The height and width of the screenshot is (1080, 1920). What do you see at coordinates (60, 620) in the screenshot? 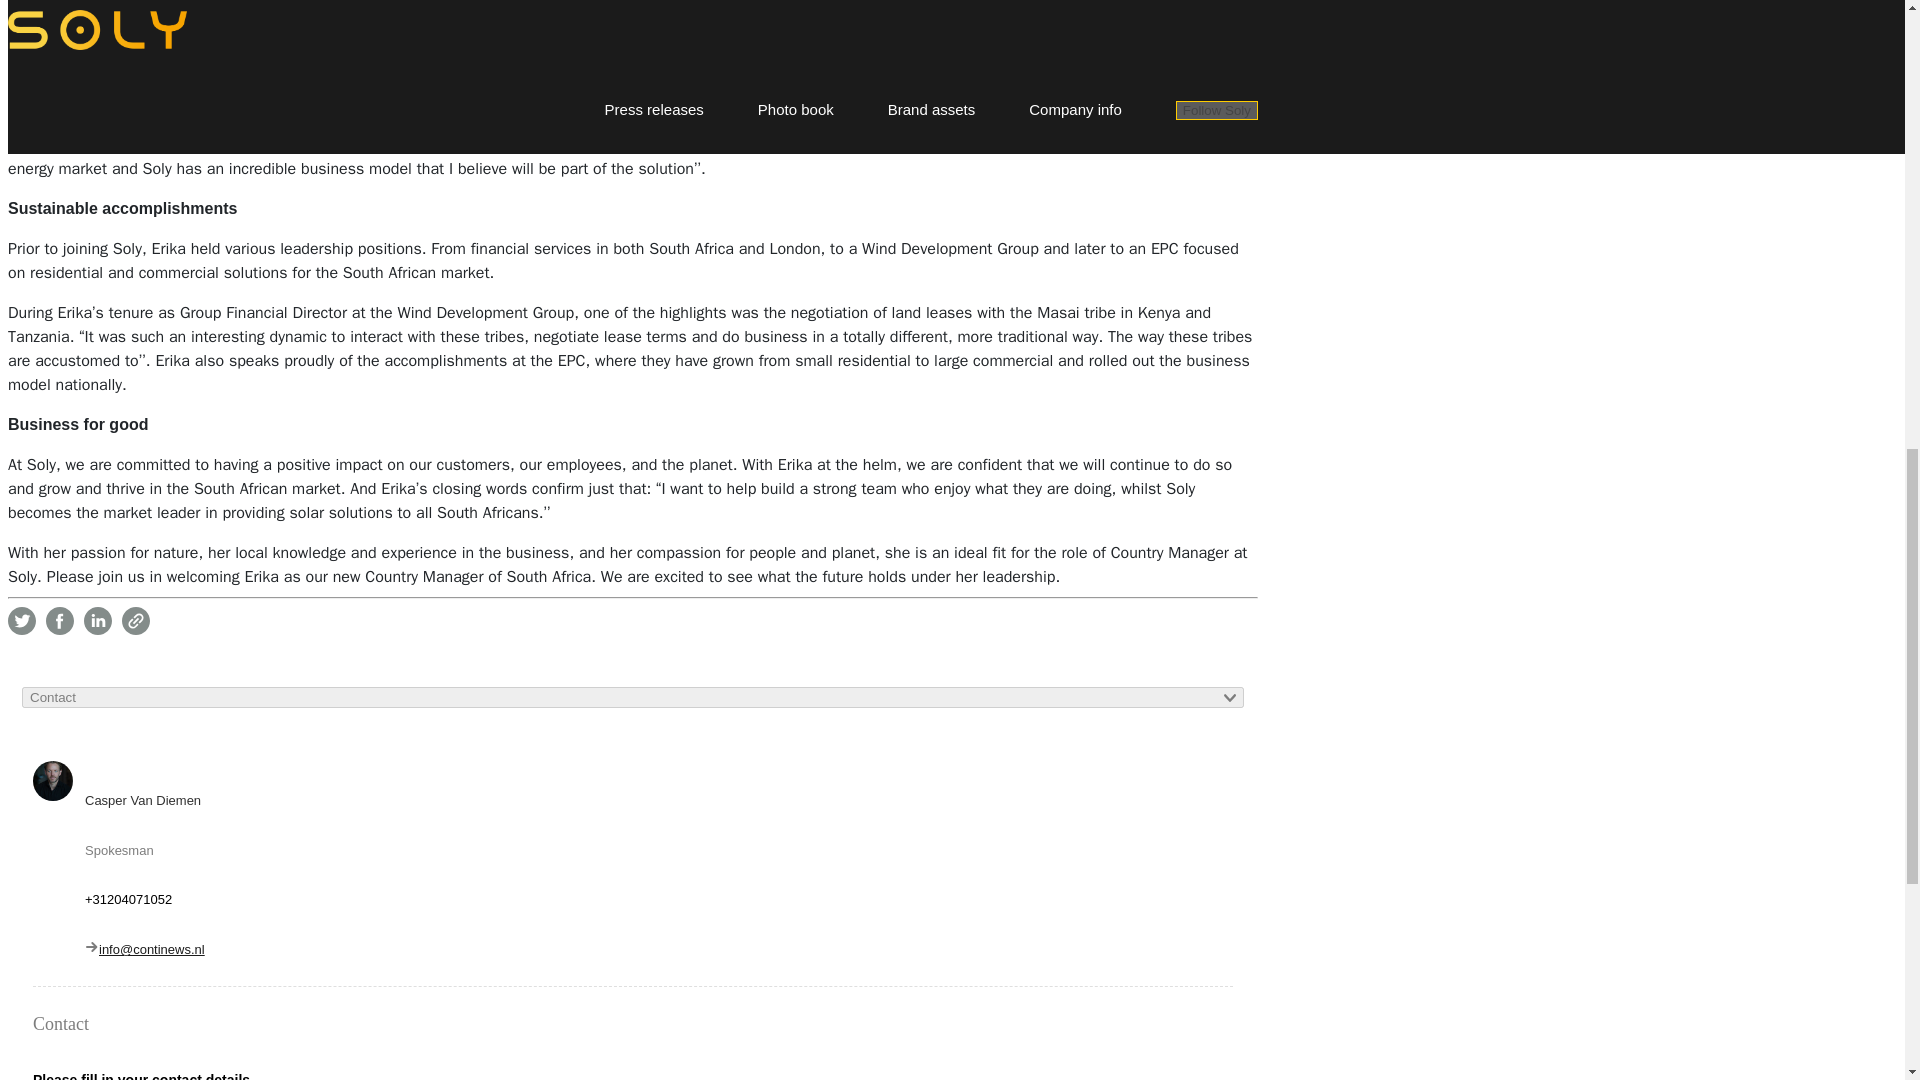
I see `Share on Facebook` at bounding box center [60, 620].